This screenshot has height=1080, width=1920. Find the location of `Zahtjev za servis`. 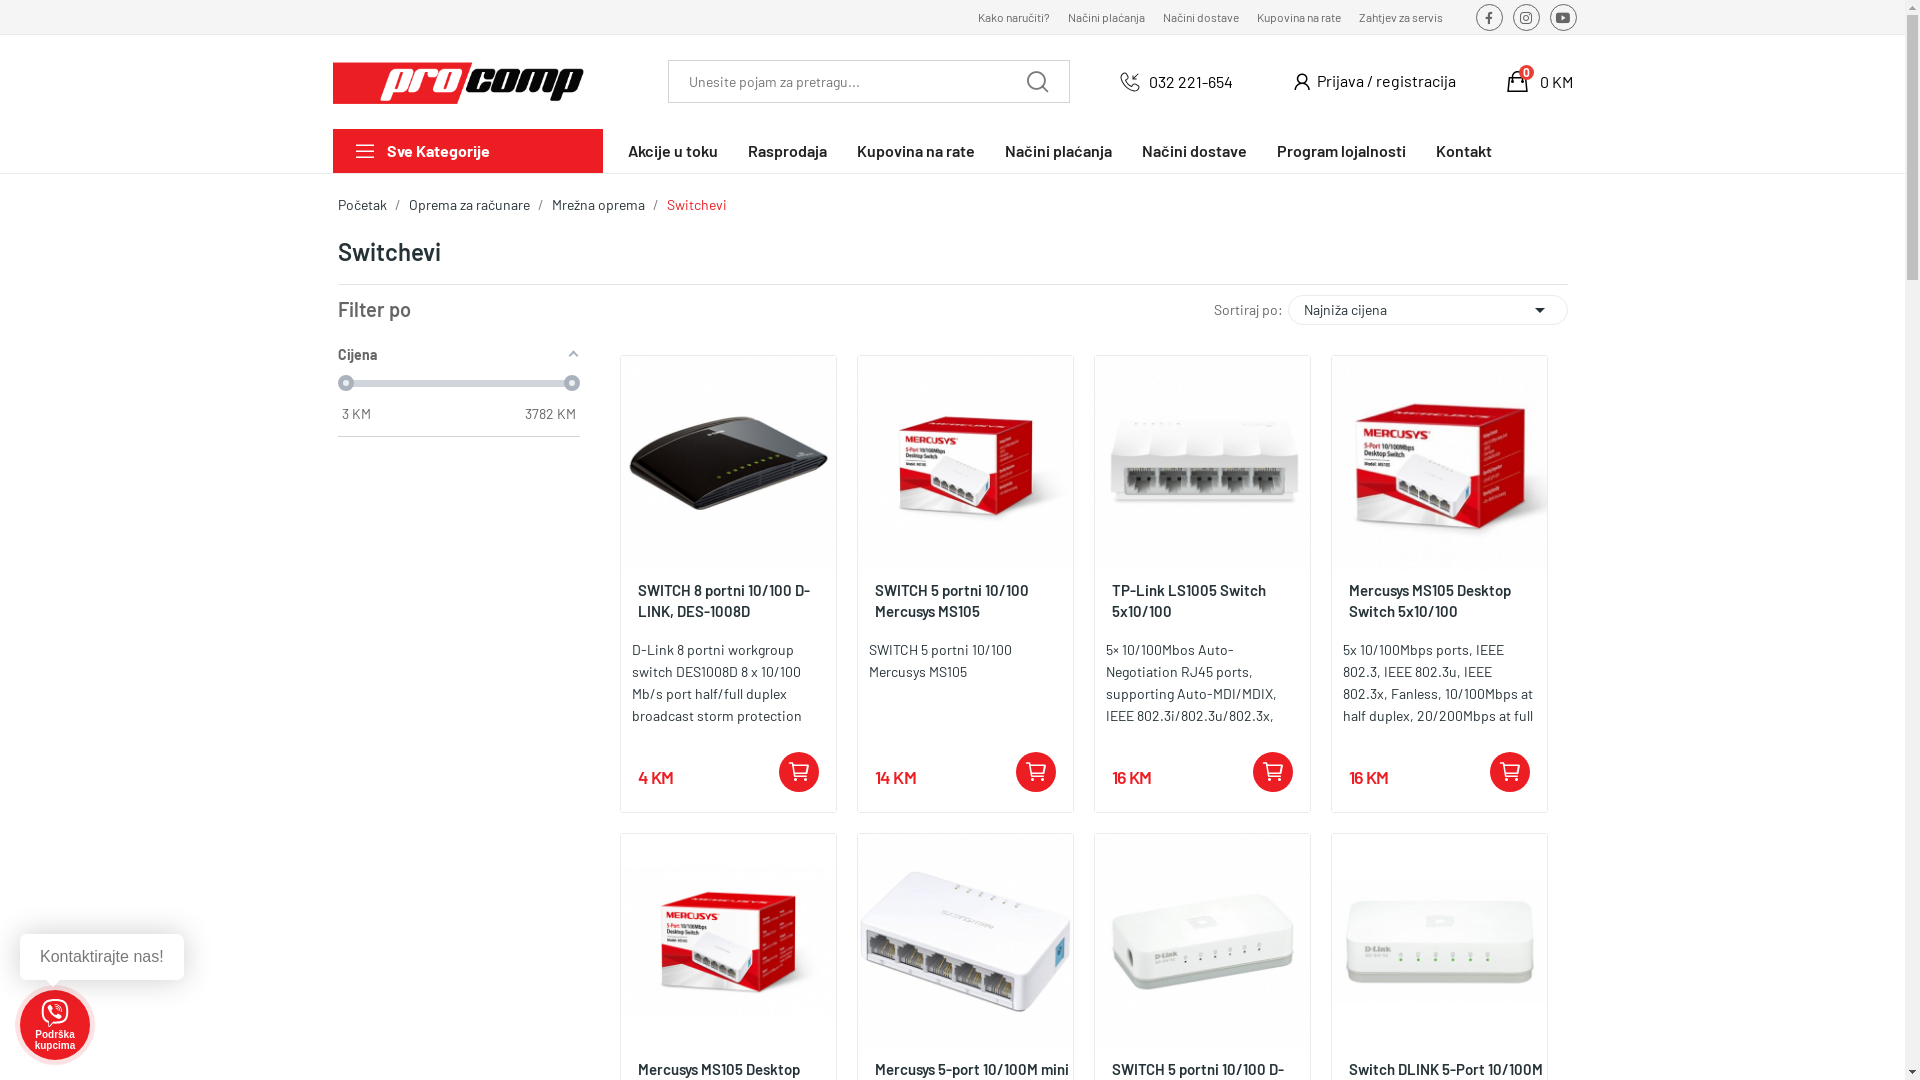

Zahtjev za servis is located at coordinates (1401, 17).